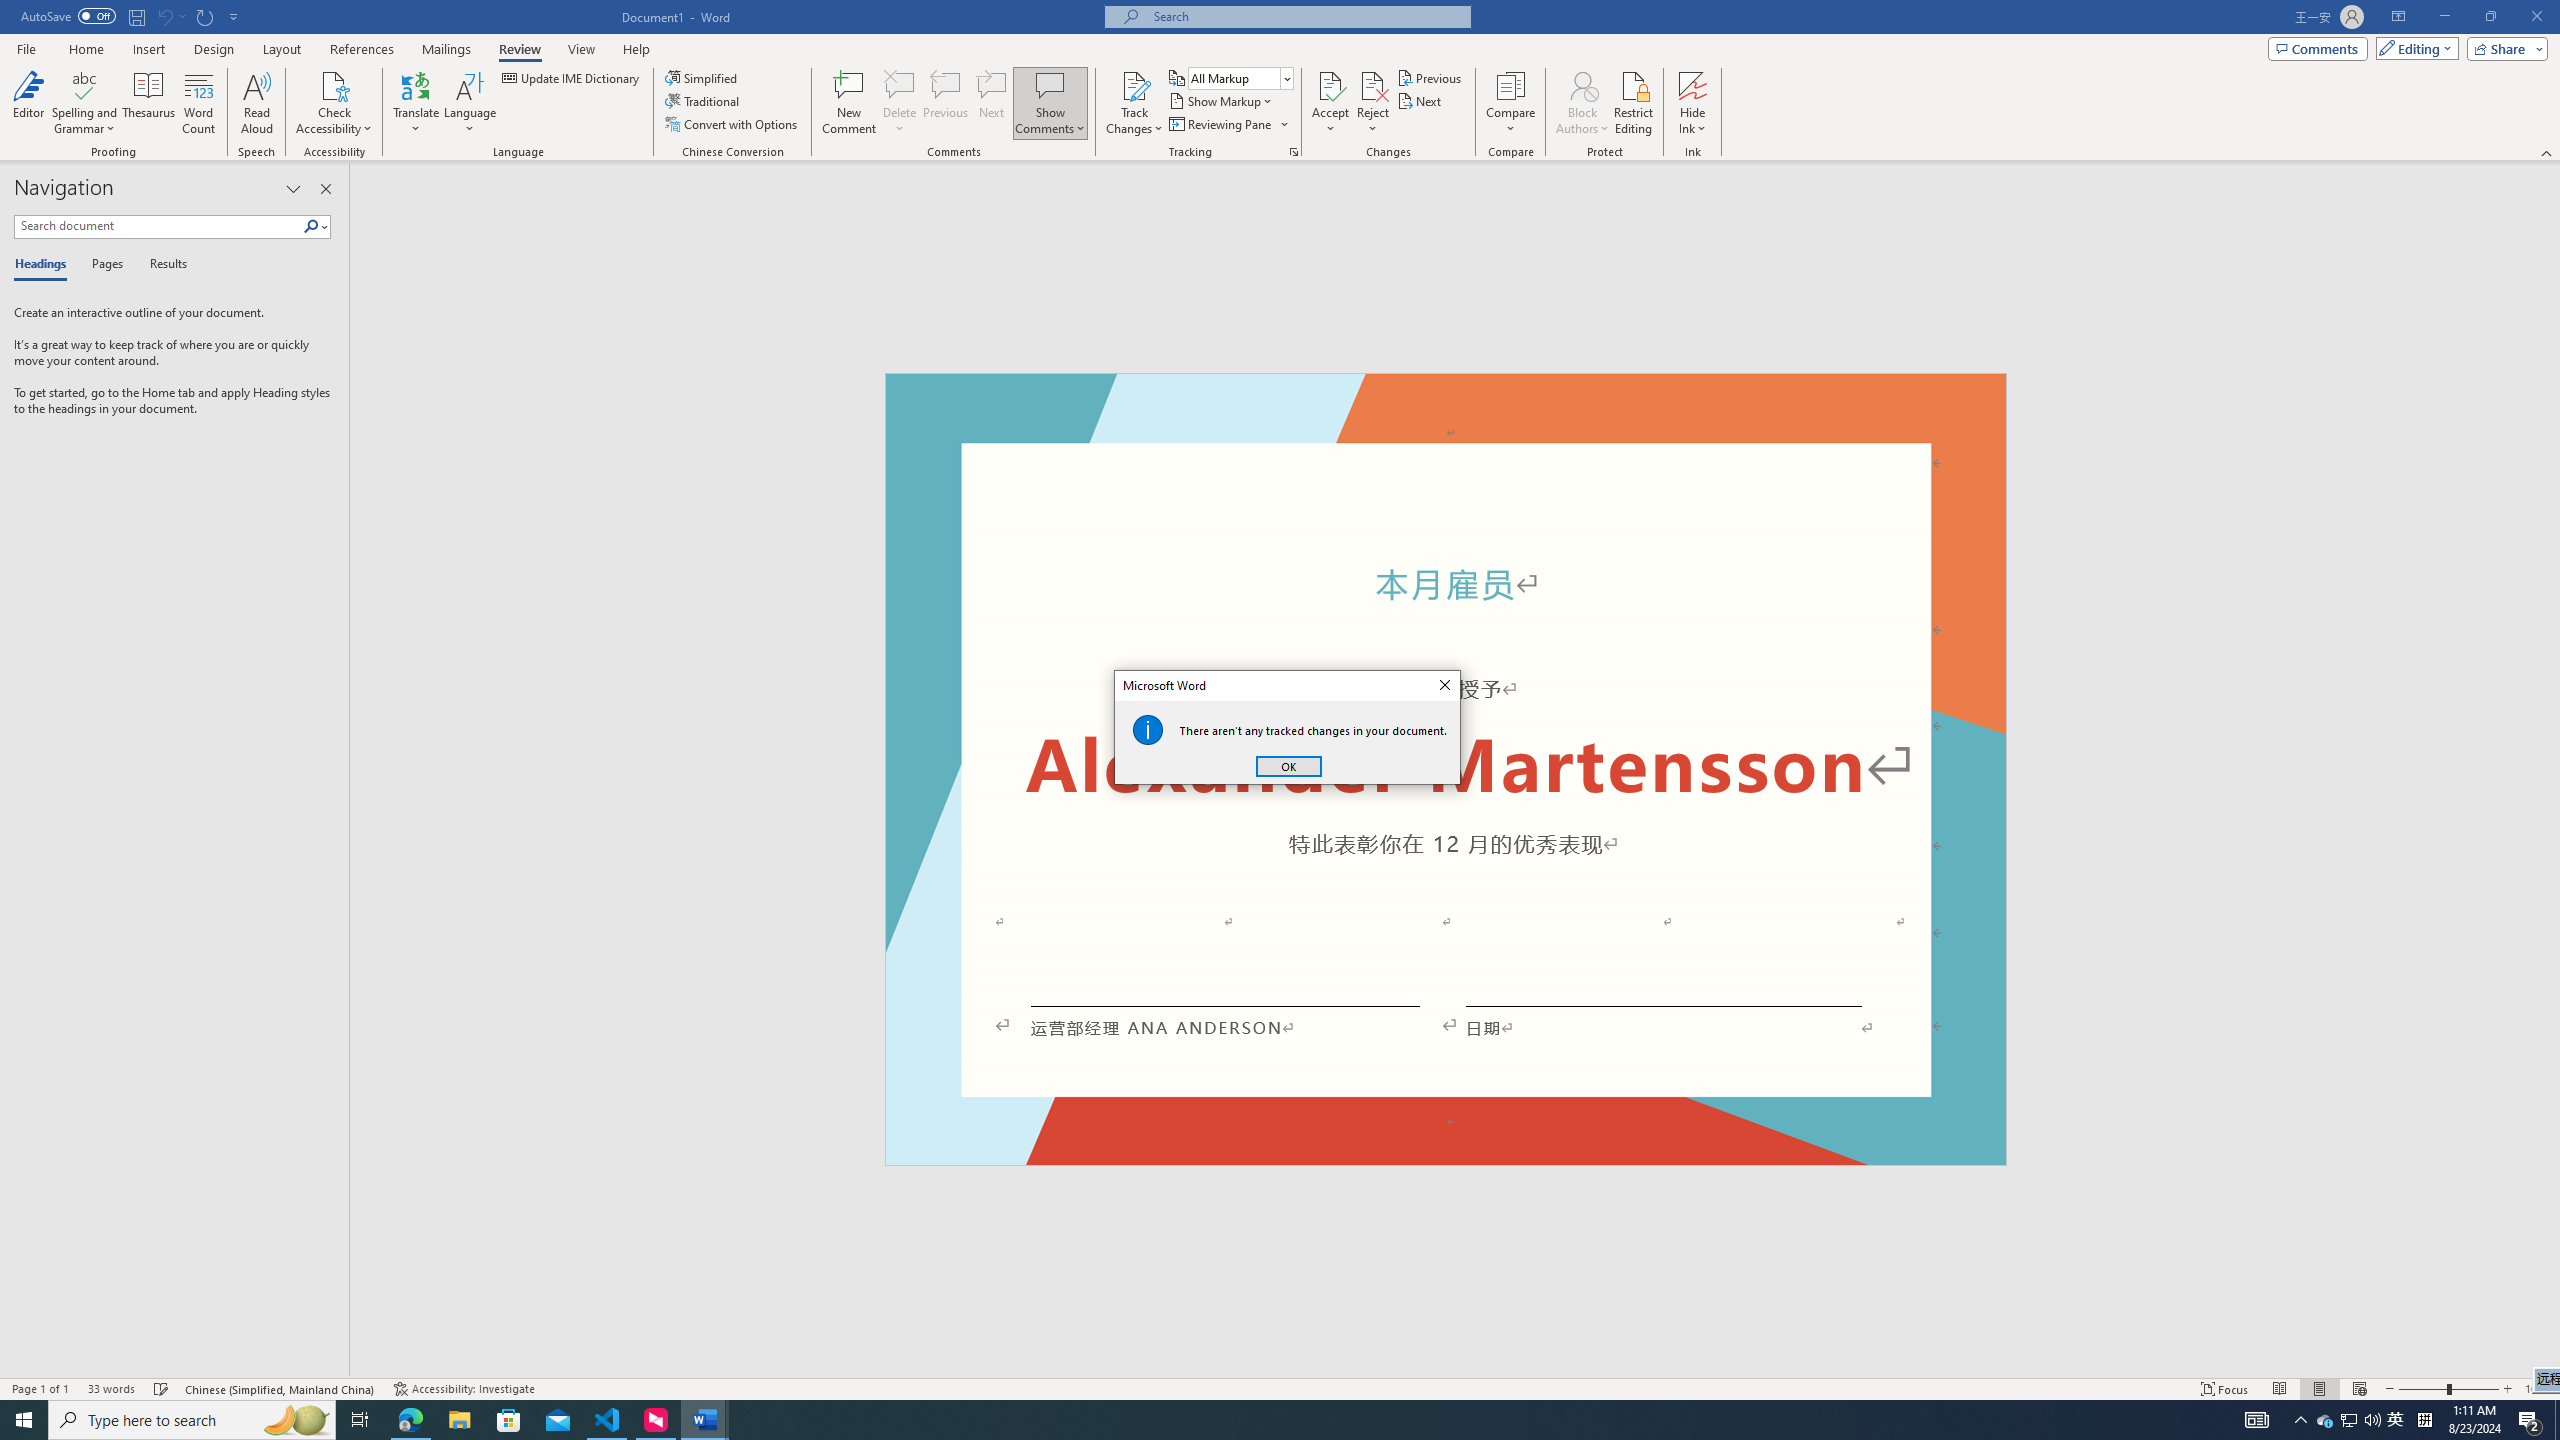 This screenshot has height=1440, width=2560. What do you see at coordinates (2225, 1389) in the screenshot?
I see `Microsoft Edge - 1 running window` at bounding box center [2225, 1389].